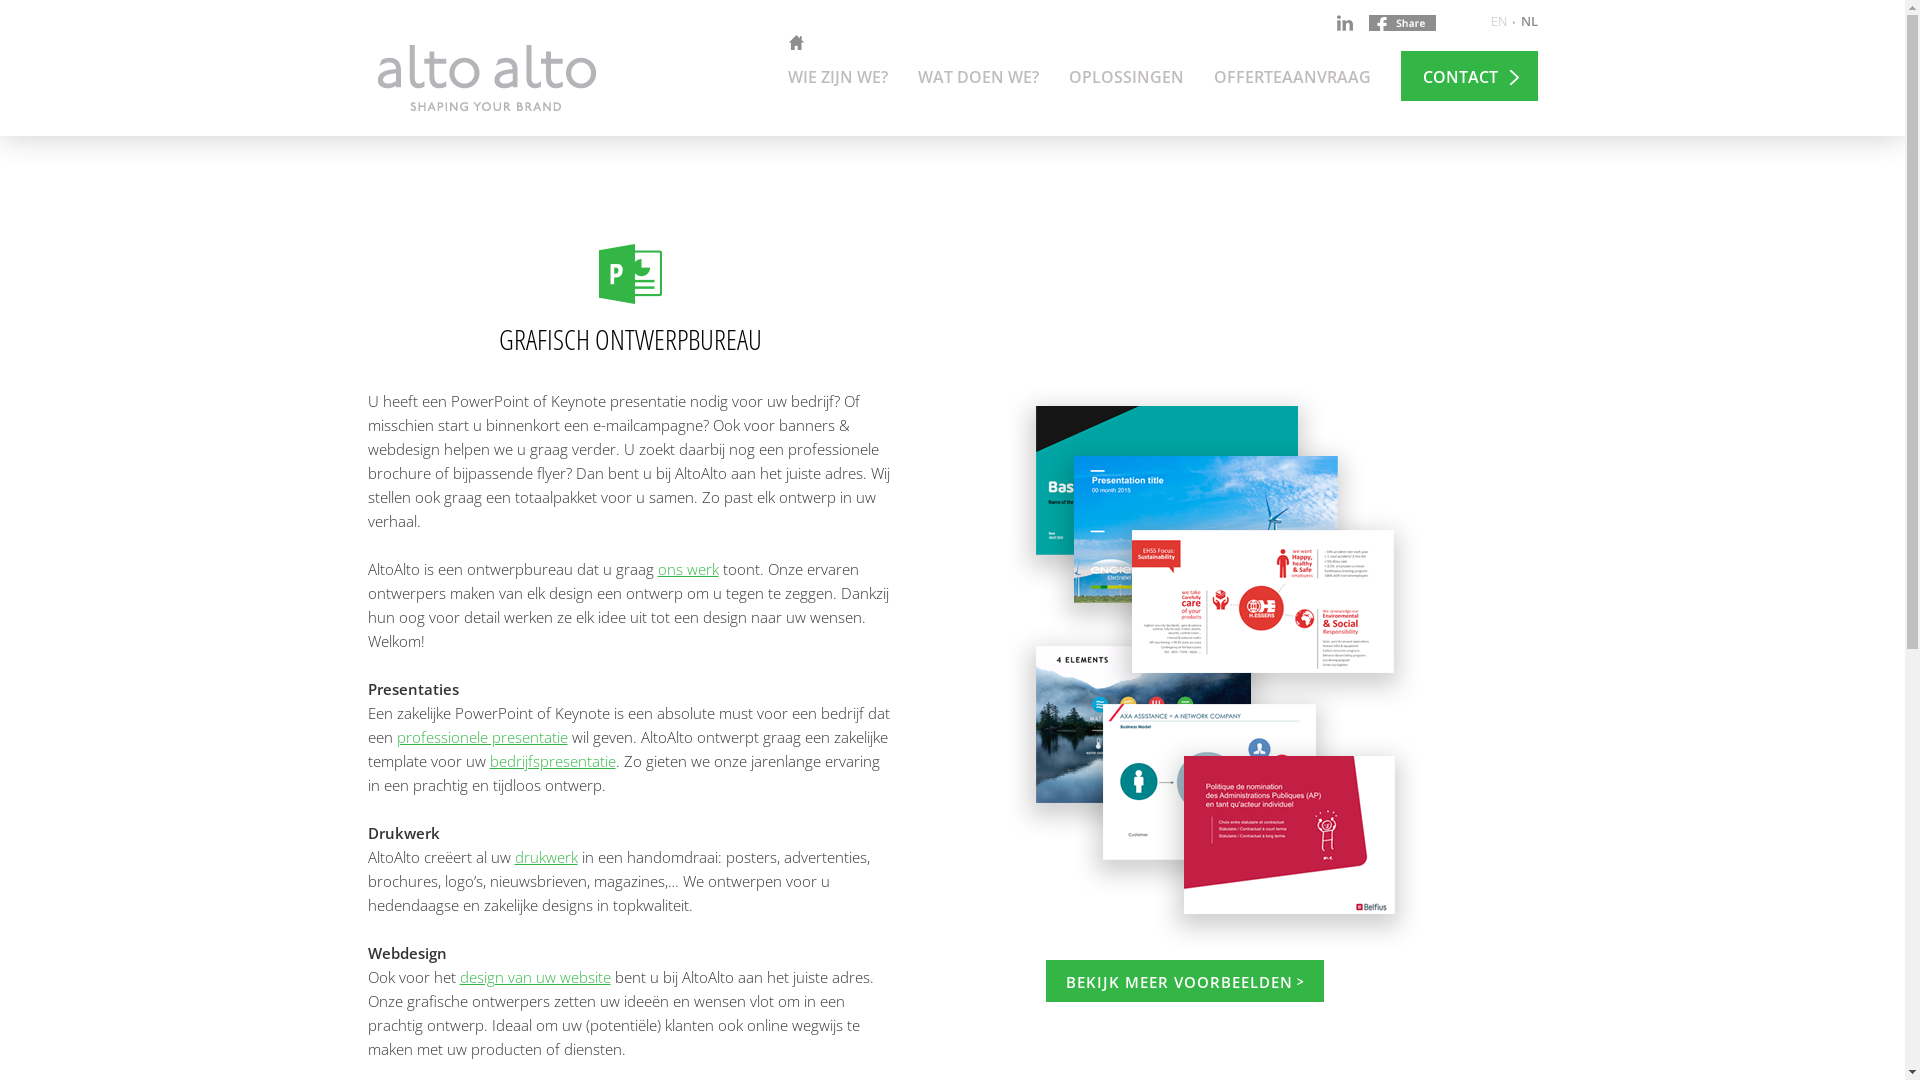 This screenshot has height=1080, width=1920. Describe the element at coordinates (487, 78) in the screenshot. I see `ALTOALTO. SHAPING YOUR BRAND` at that location.